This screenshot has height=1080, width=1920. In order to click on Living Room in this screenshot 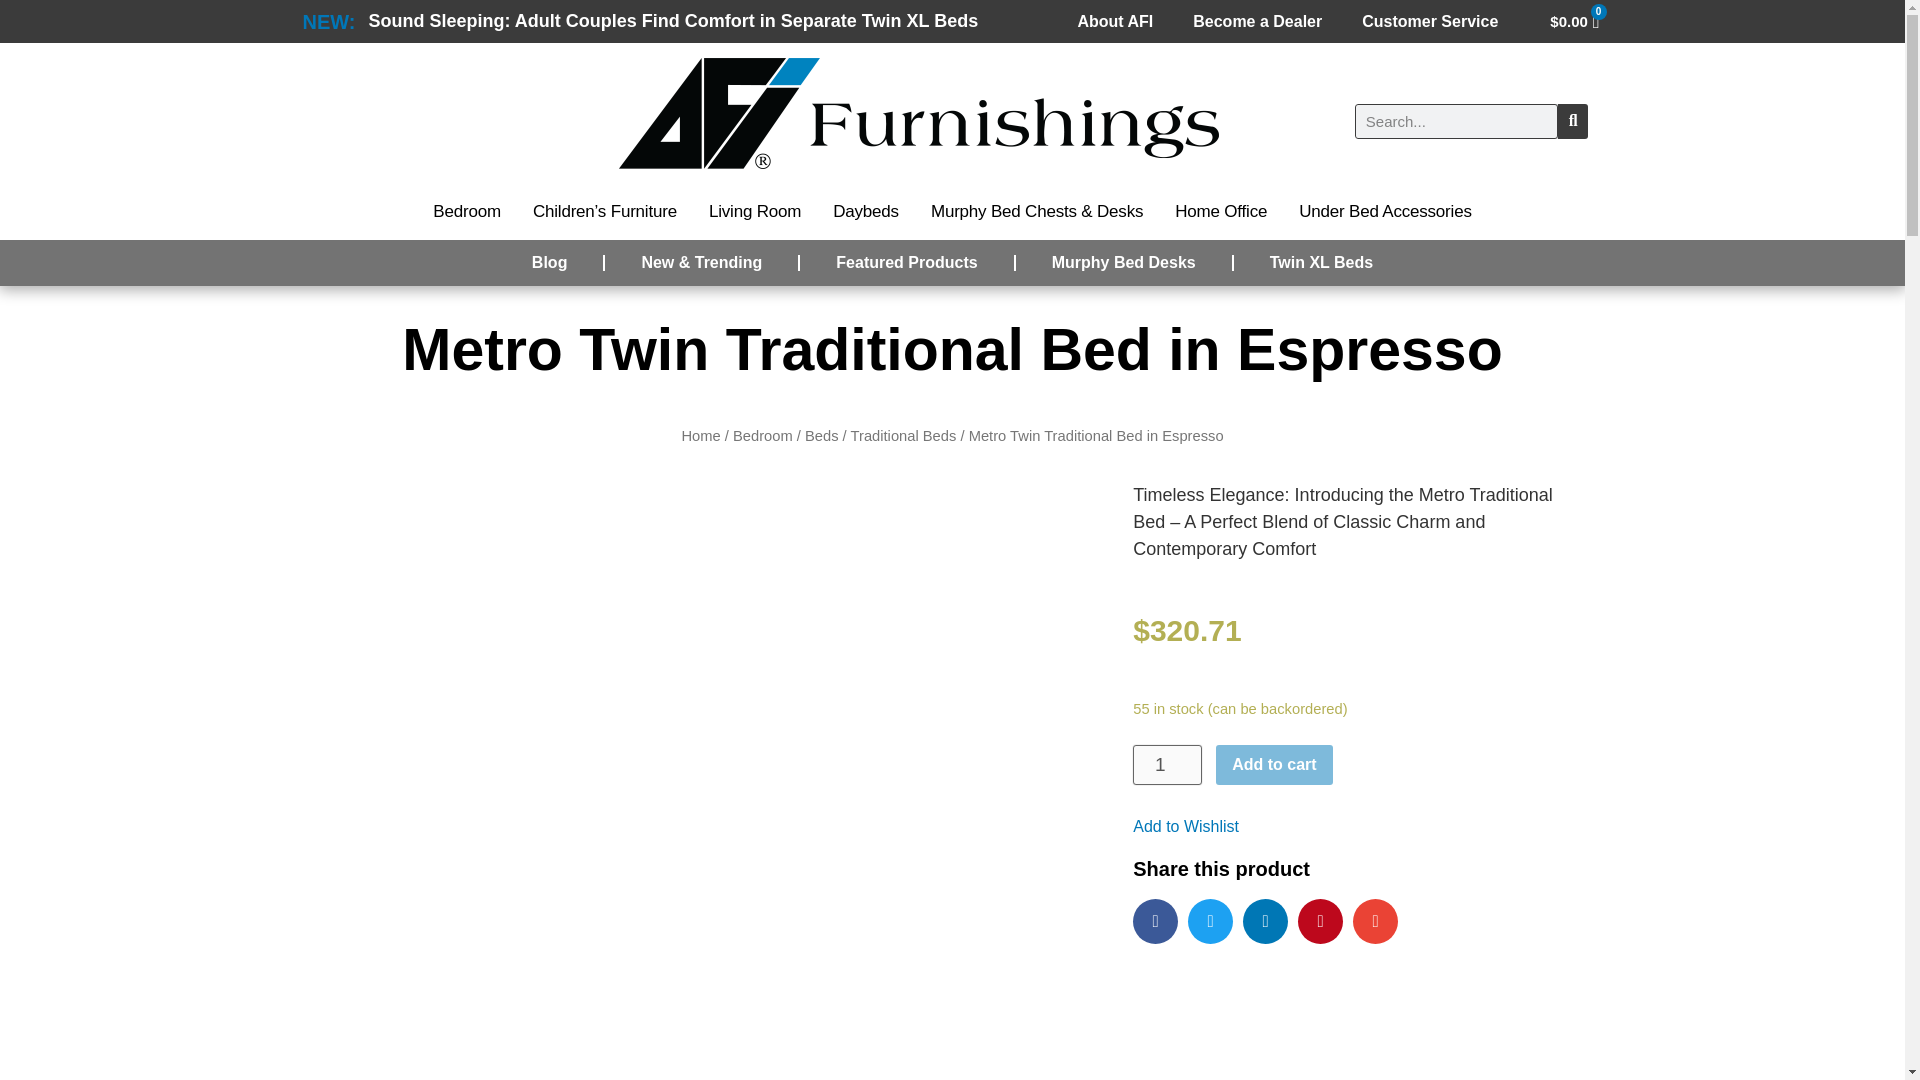, I will do `click(755, 212)`.